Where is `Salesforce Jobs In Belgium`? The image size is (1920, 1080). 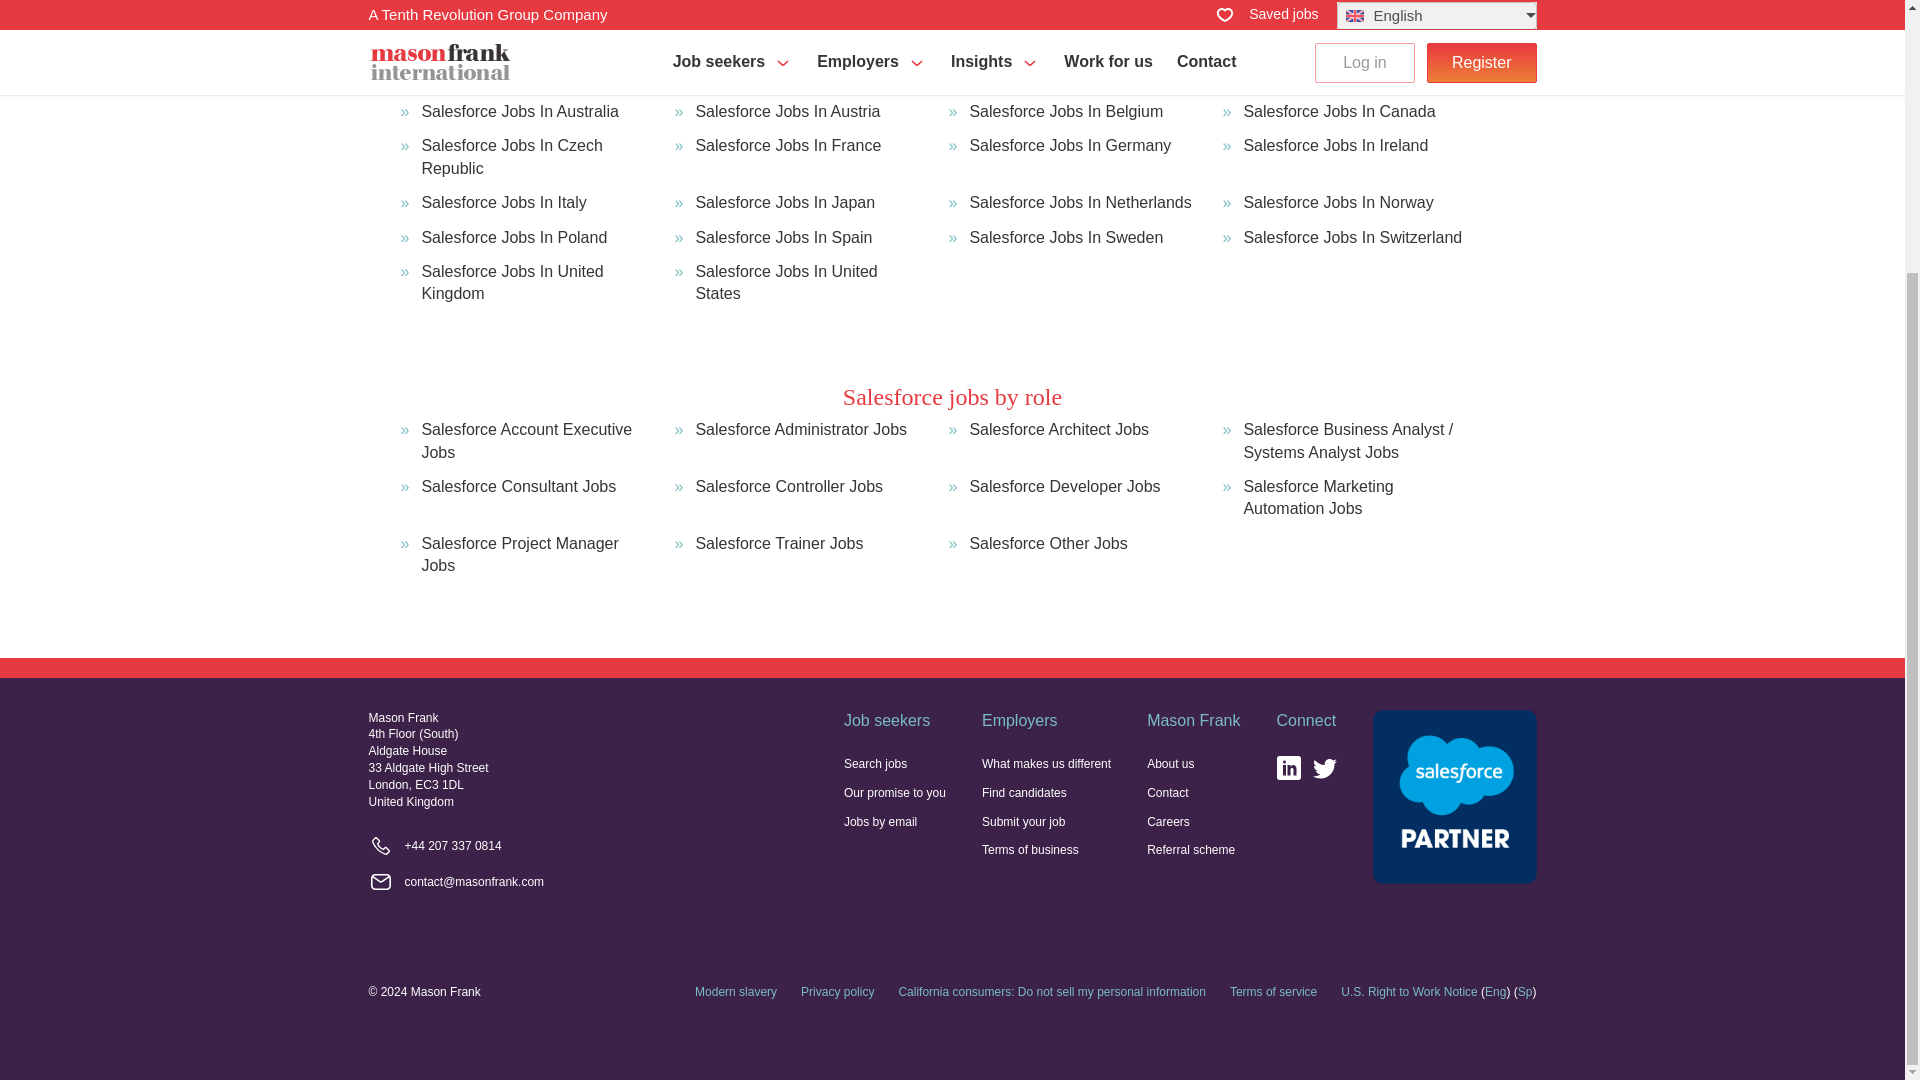
Salesforce Jobs In Belgium is located at coordinates (1066, 112).